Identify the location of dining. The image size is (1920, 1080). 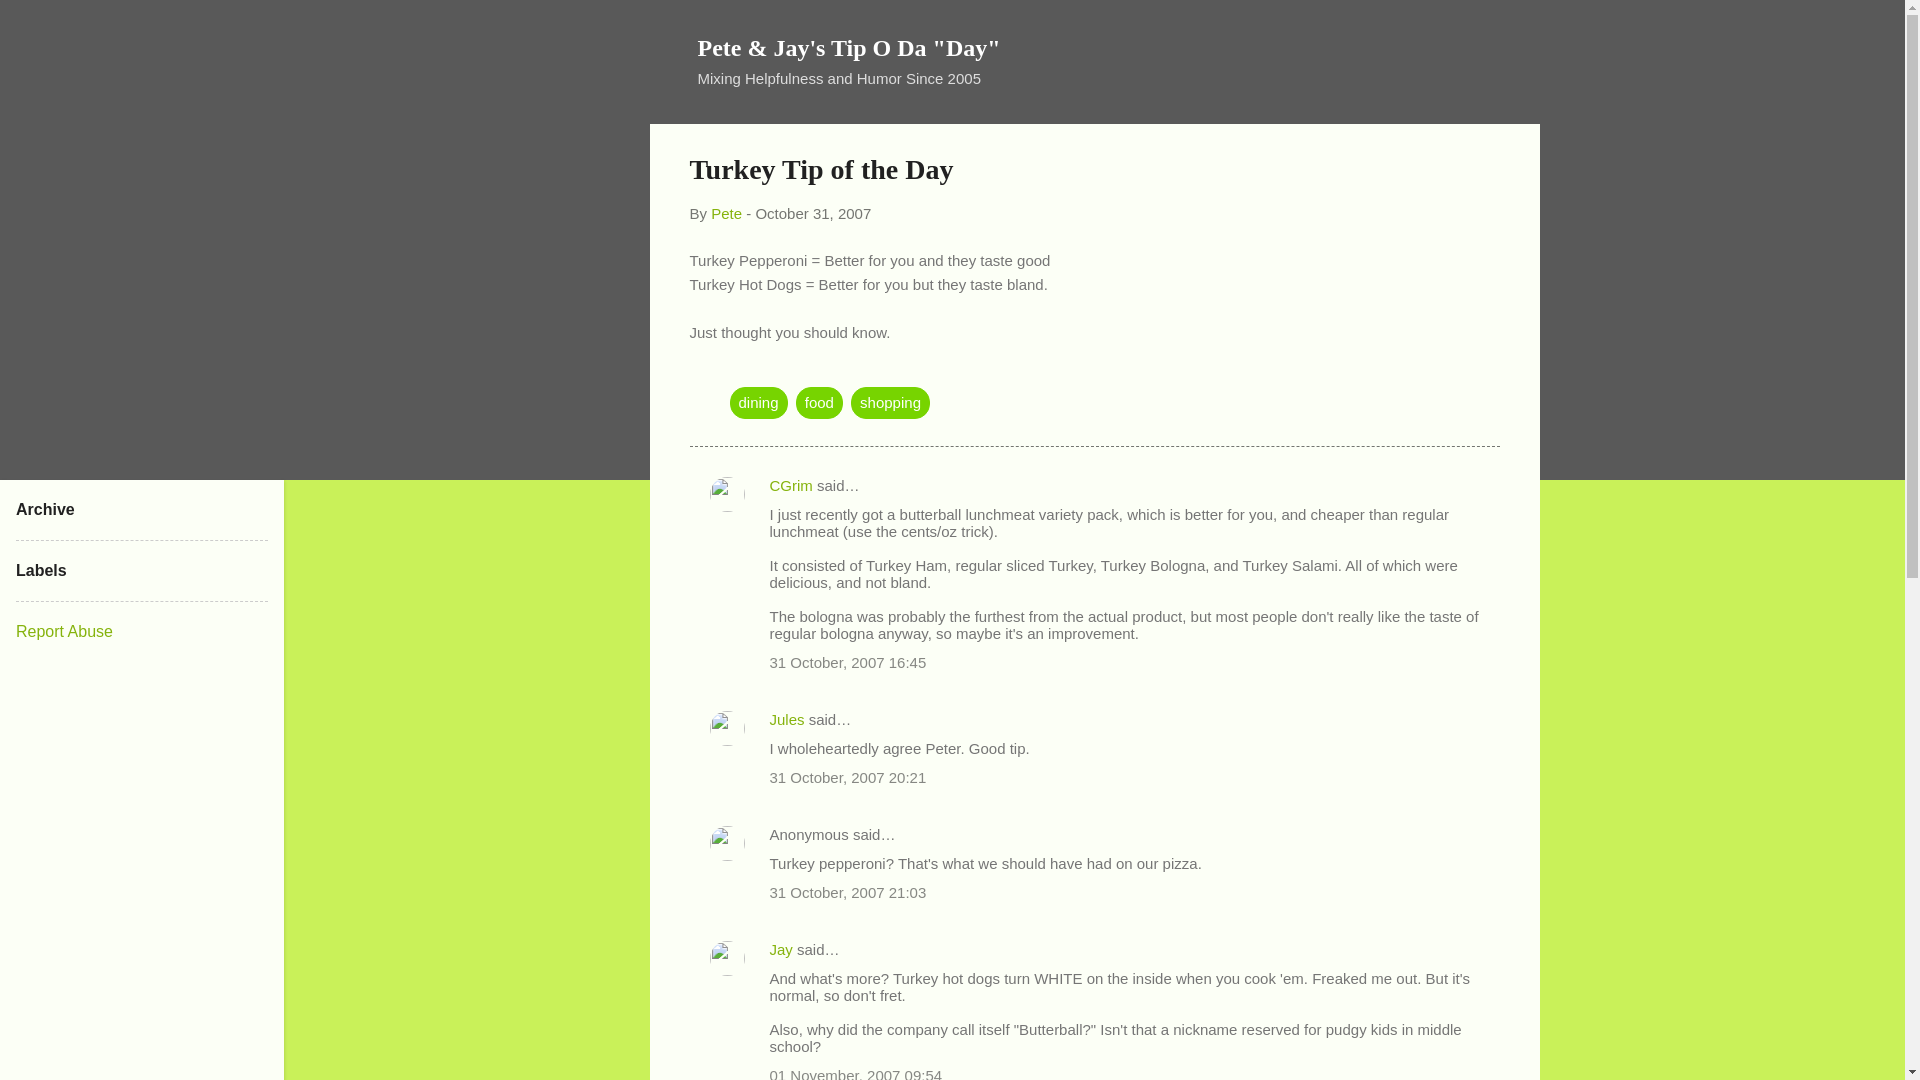
(758, 401).